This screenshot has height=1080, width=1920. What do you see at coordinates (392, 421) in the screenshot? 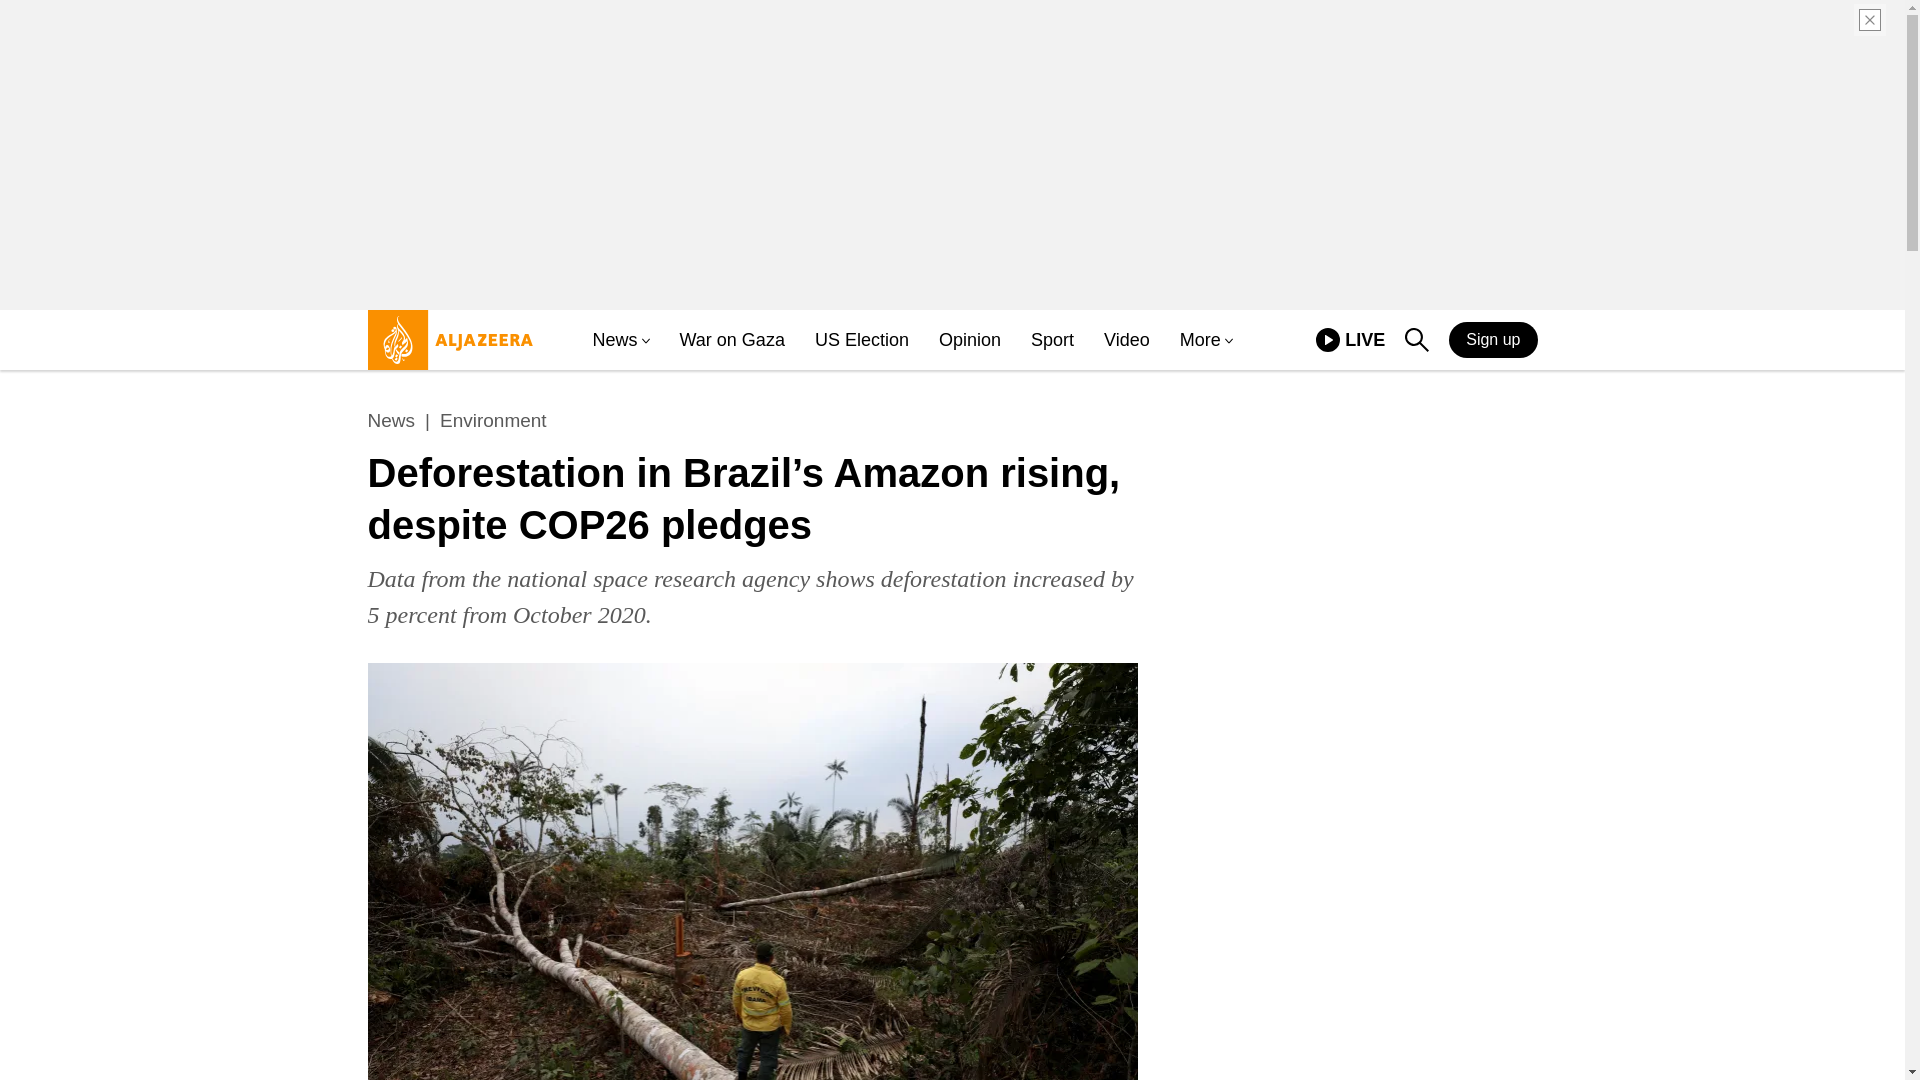
I see `play` at bounding box center [392, 421].